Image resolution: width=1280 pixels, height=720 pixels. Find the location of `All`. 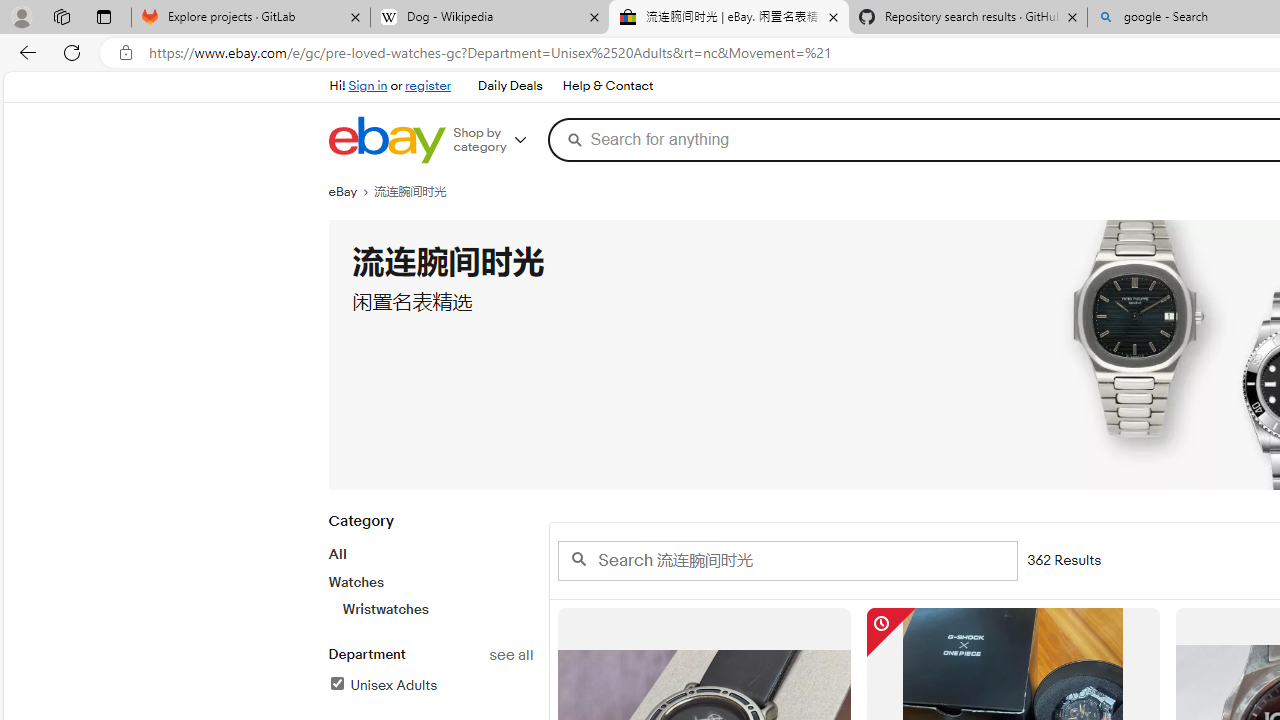

All is located at coordinates (336, 554).